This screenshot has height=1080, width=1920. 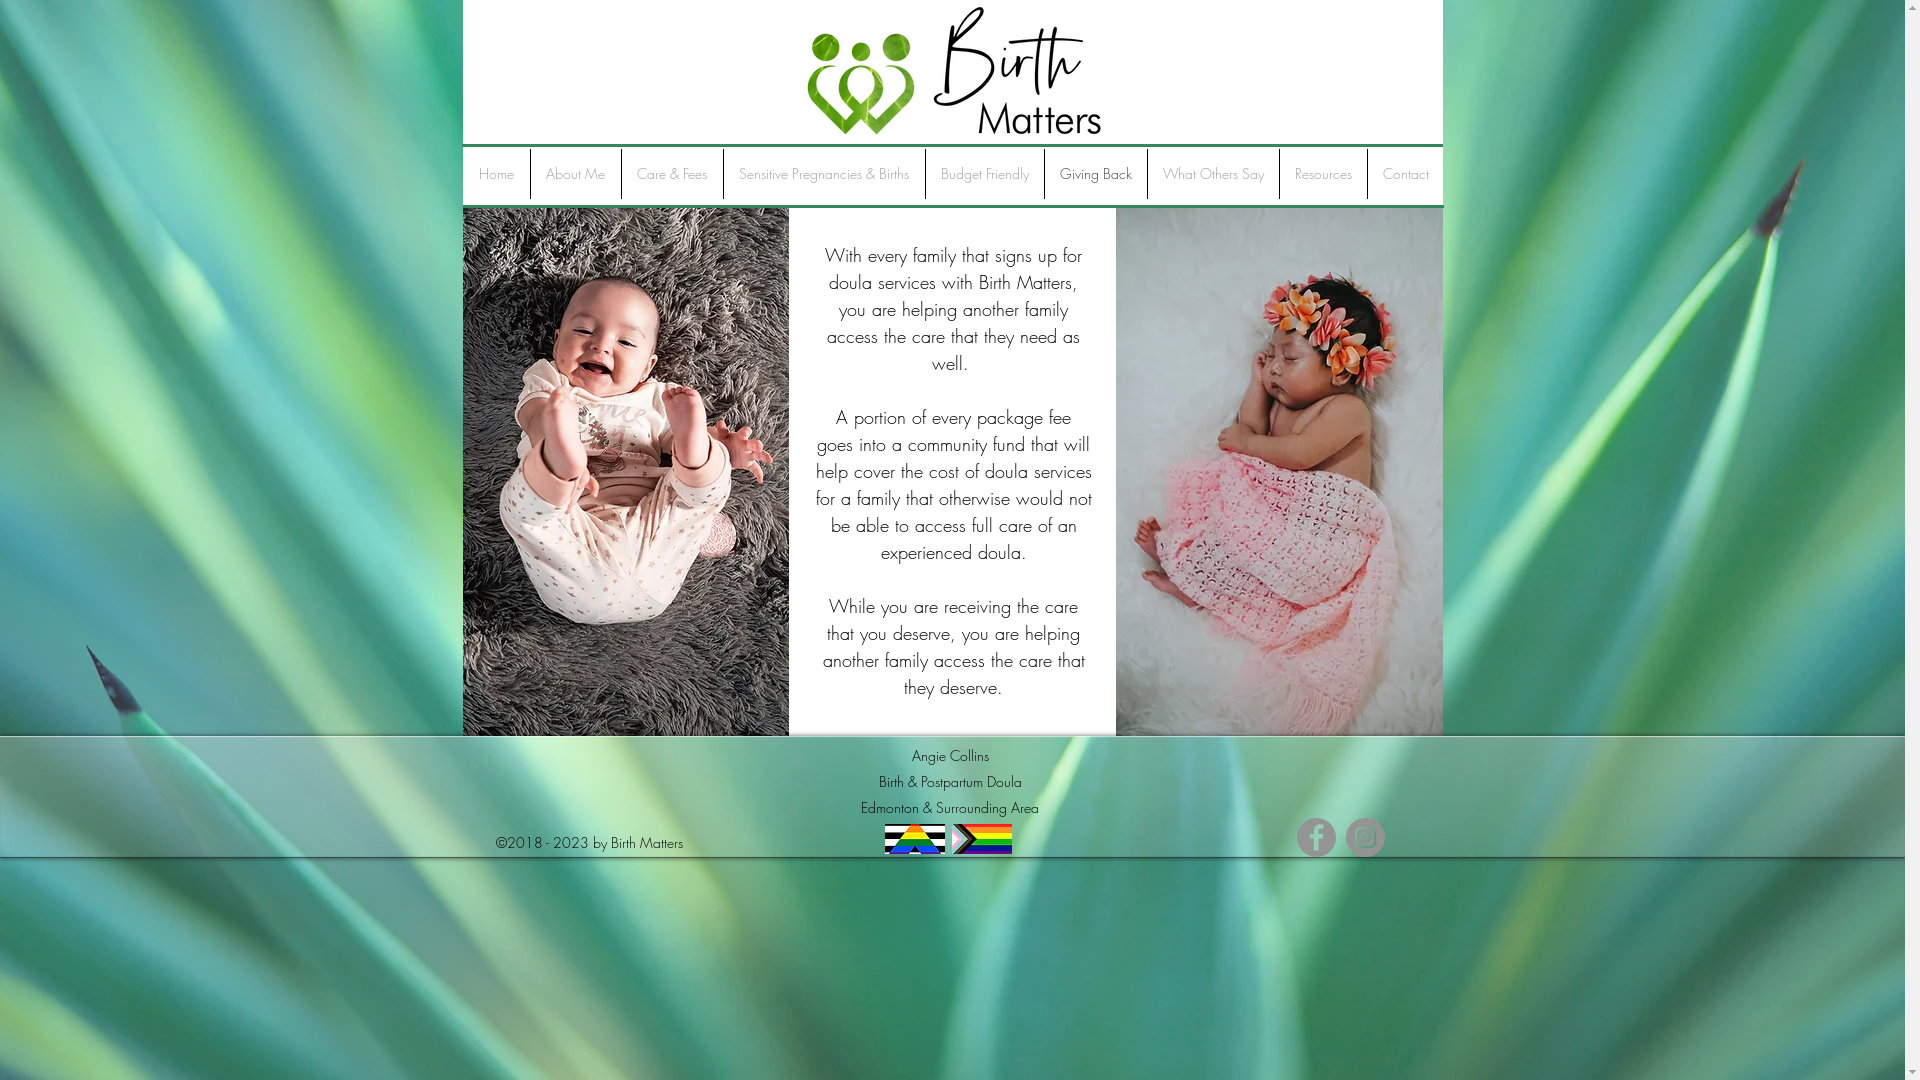 What do you see at coordinates (824, 174) in the screenshot?
I see `Sensitive Pregnancies & Births` at bounding box center [824, 174].